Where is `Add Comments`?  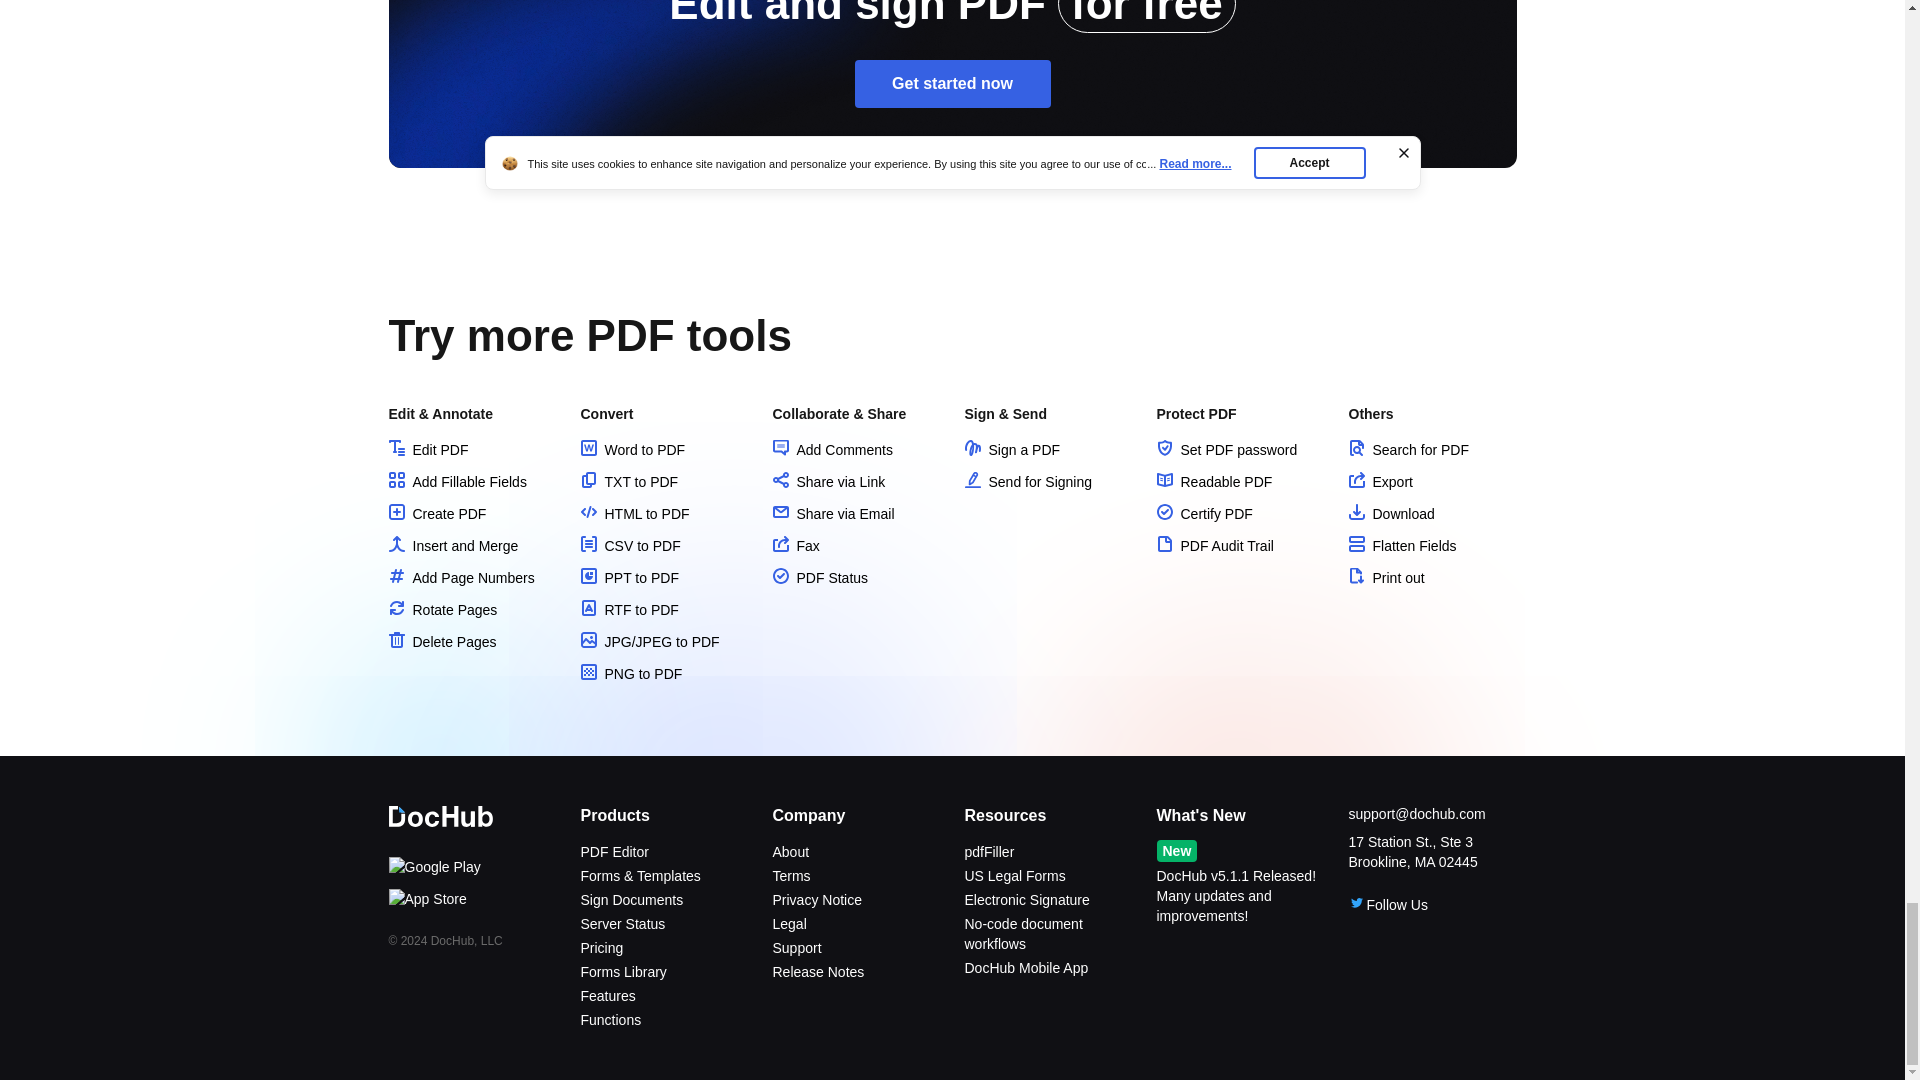
Add Comments is located at coordinates (832, 449).